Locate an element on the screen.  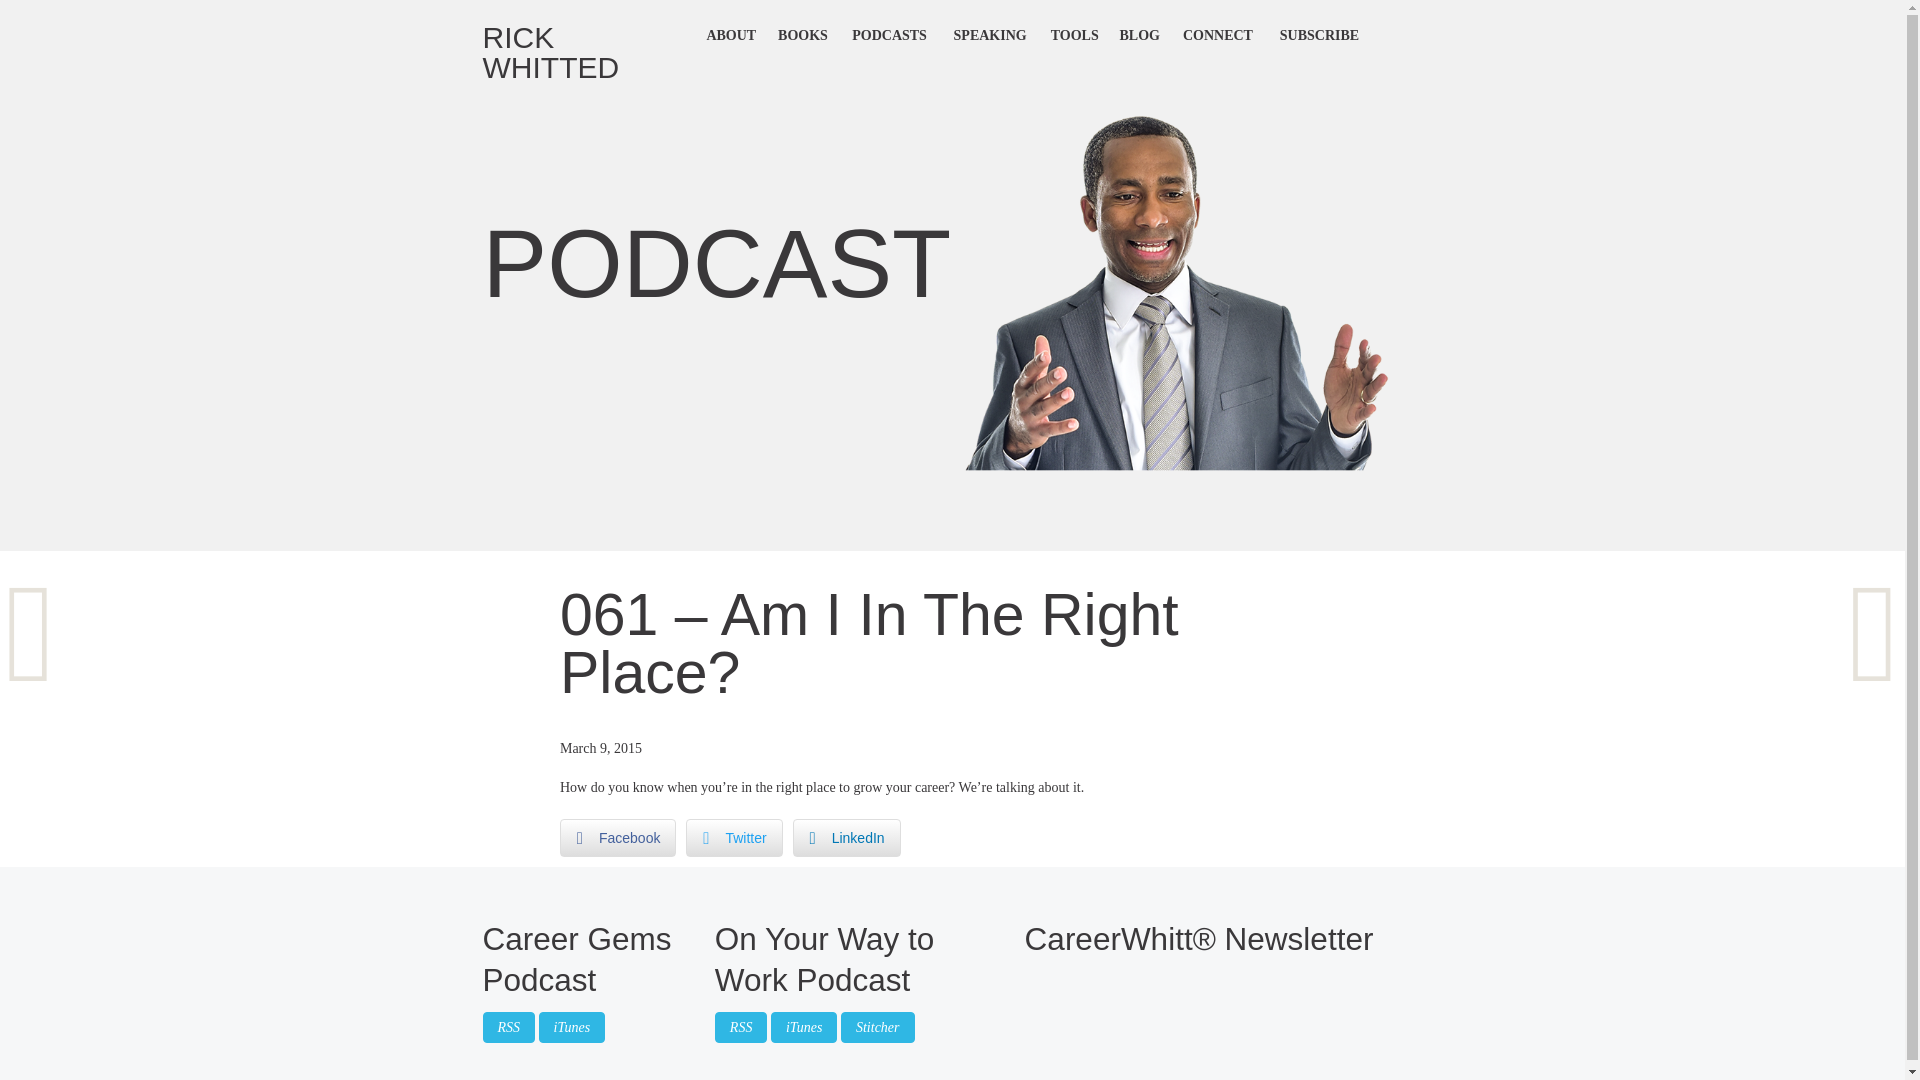
Meet Rick is located at coordinates (730, 36).